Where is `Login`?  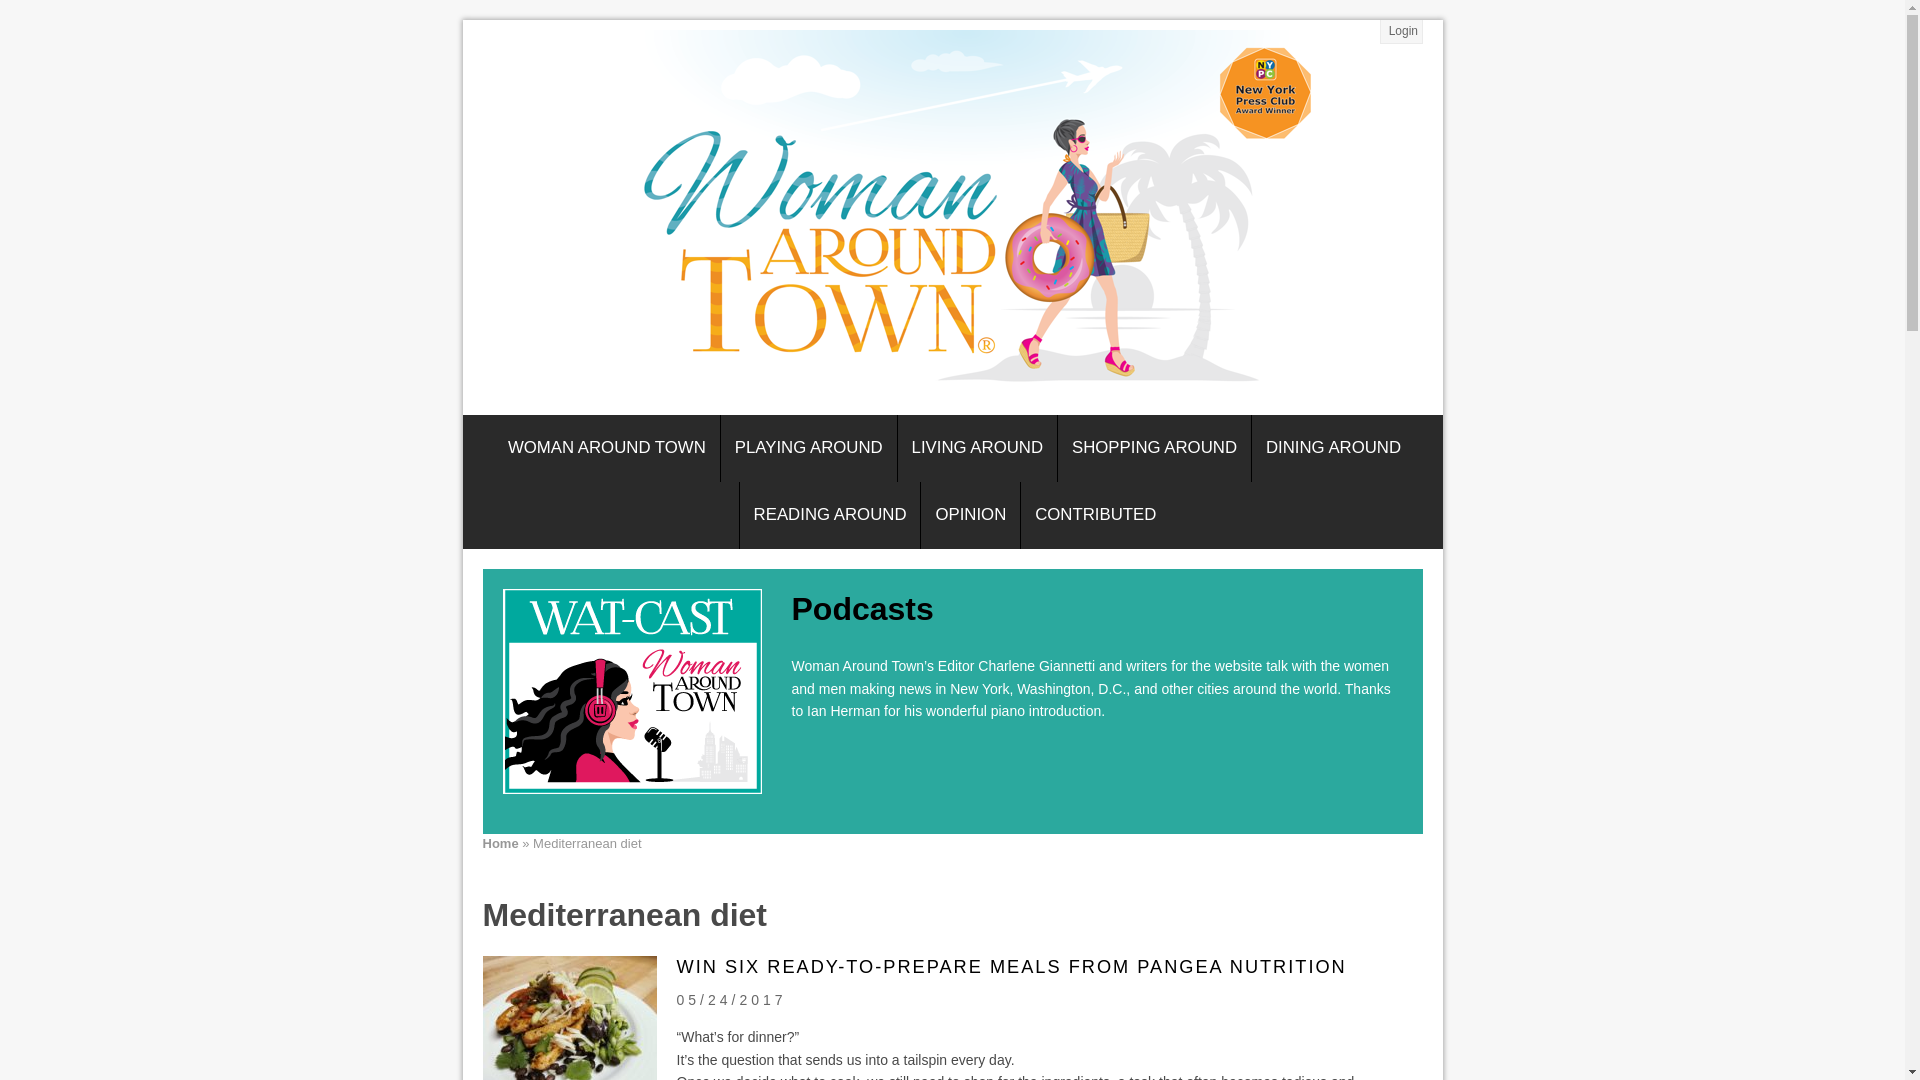
Login is located at coordinates (1402, 32).